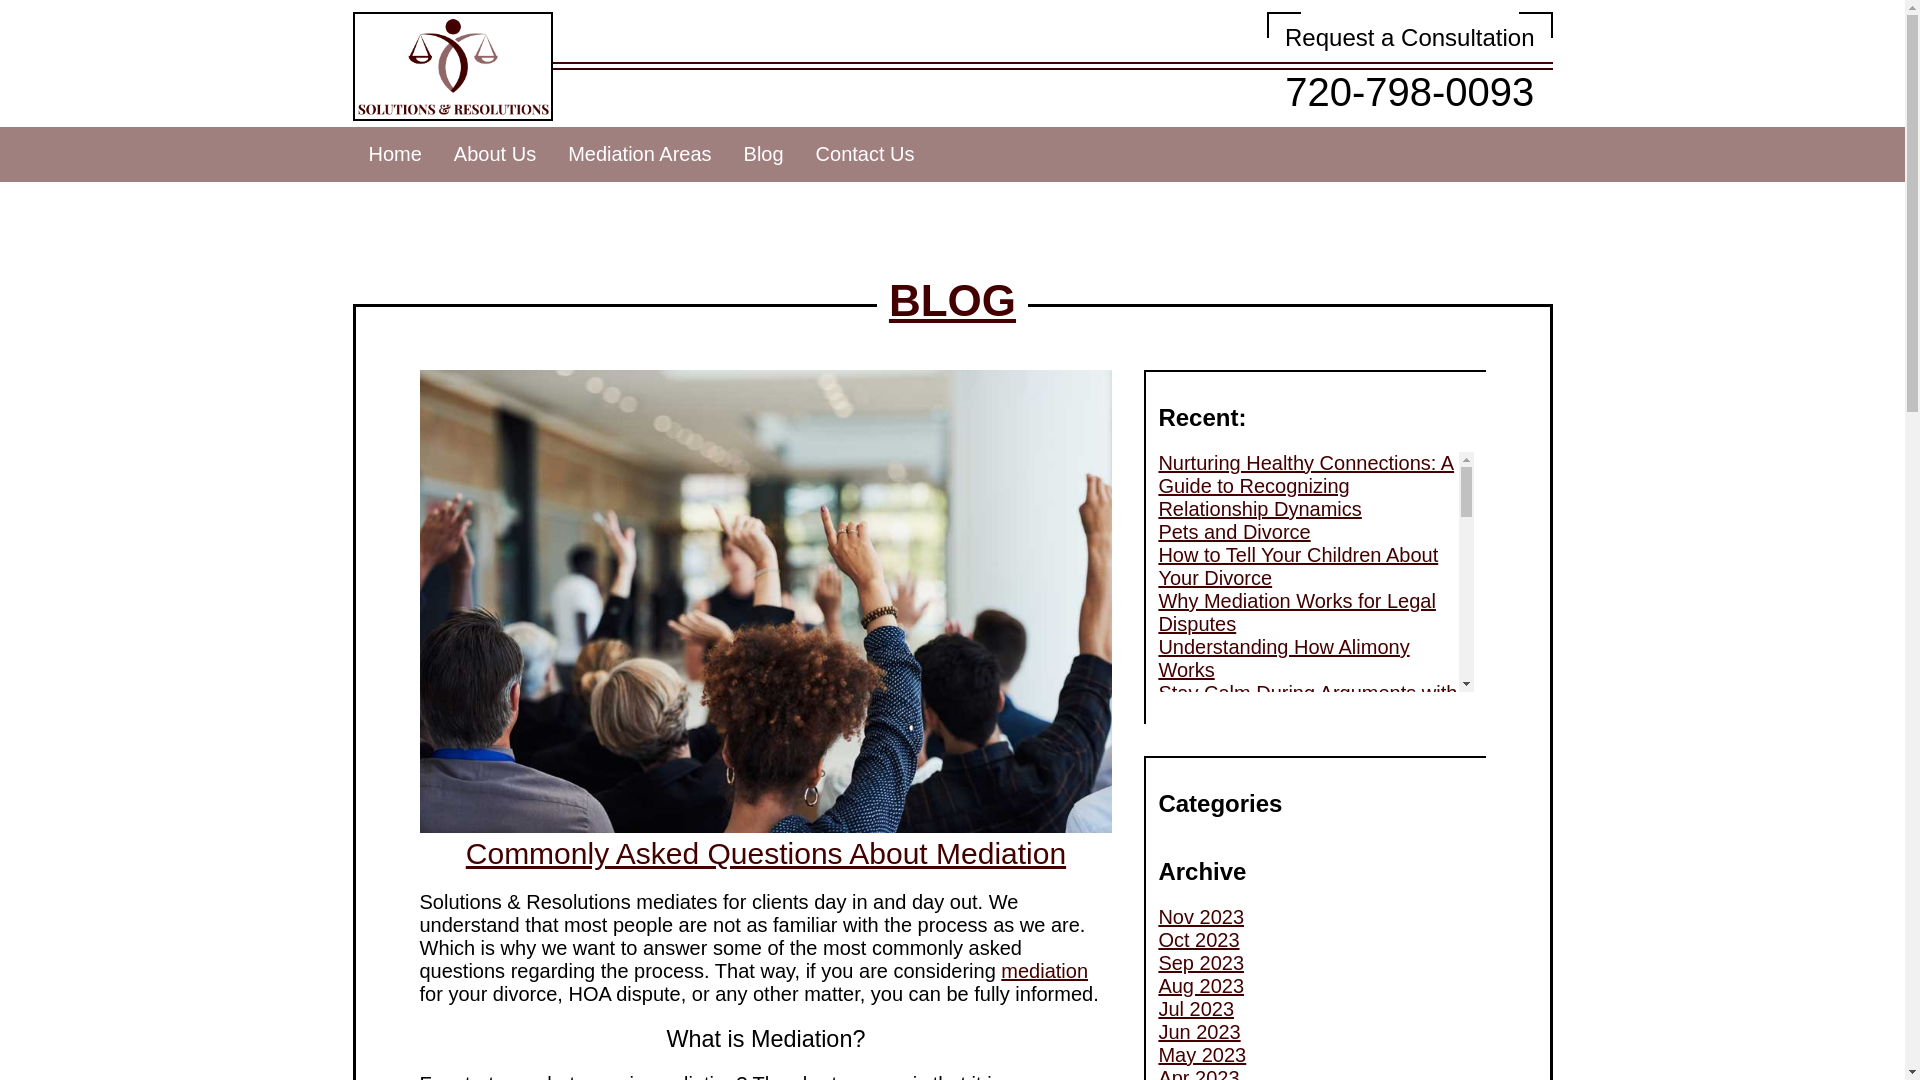 The width and height of the screenshot is (1920, 1080). I want to click on How to Tell Your Children About Your Divorce, so click(952, 300).